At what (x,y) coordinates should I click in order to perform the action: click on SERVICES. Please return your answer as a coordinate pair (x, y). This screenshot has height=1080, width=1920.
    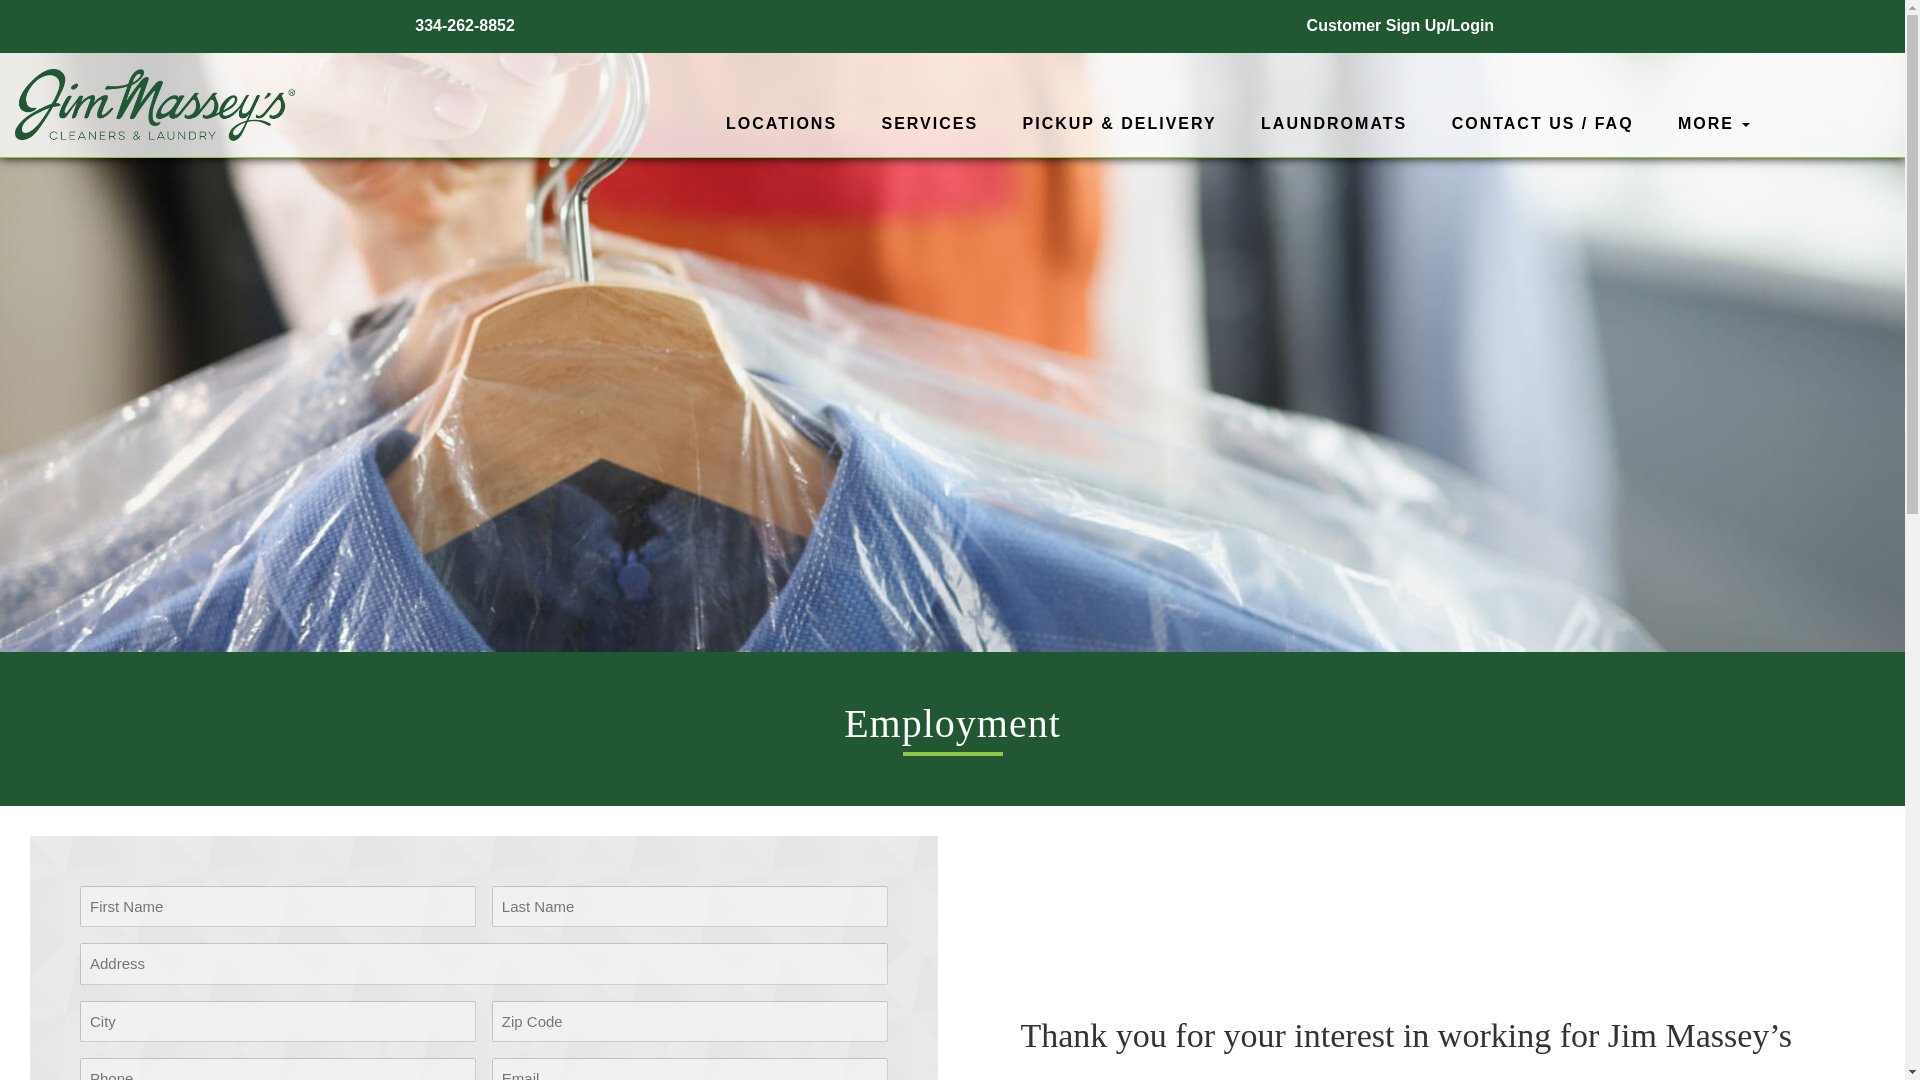
    Looking at the image, I should click on (930, 126).